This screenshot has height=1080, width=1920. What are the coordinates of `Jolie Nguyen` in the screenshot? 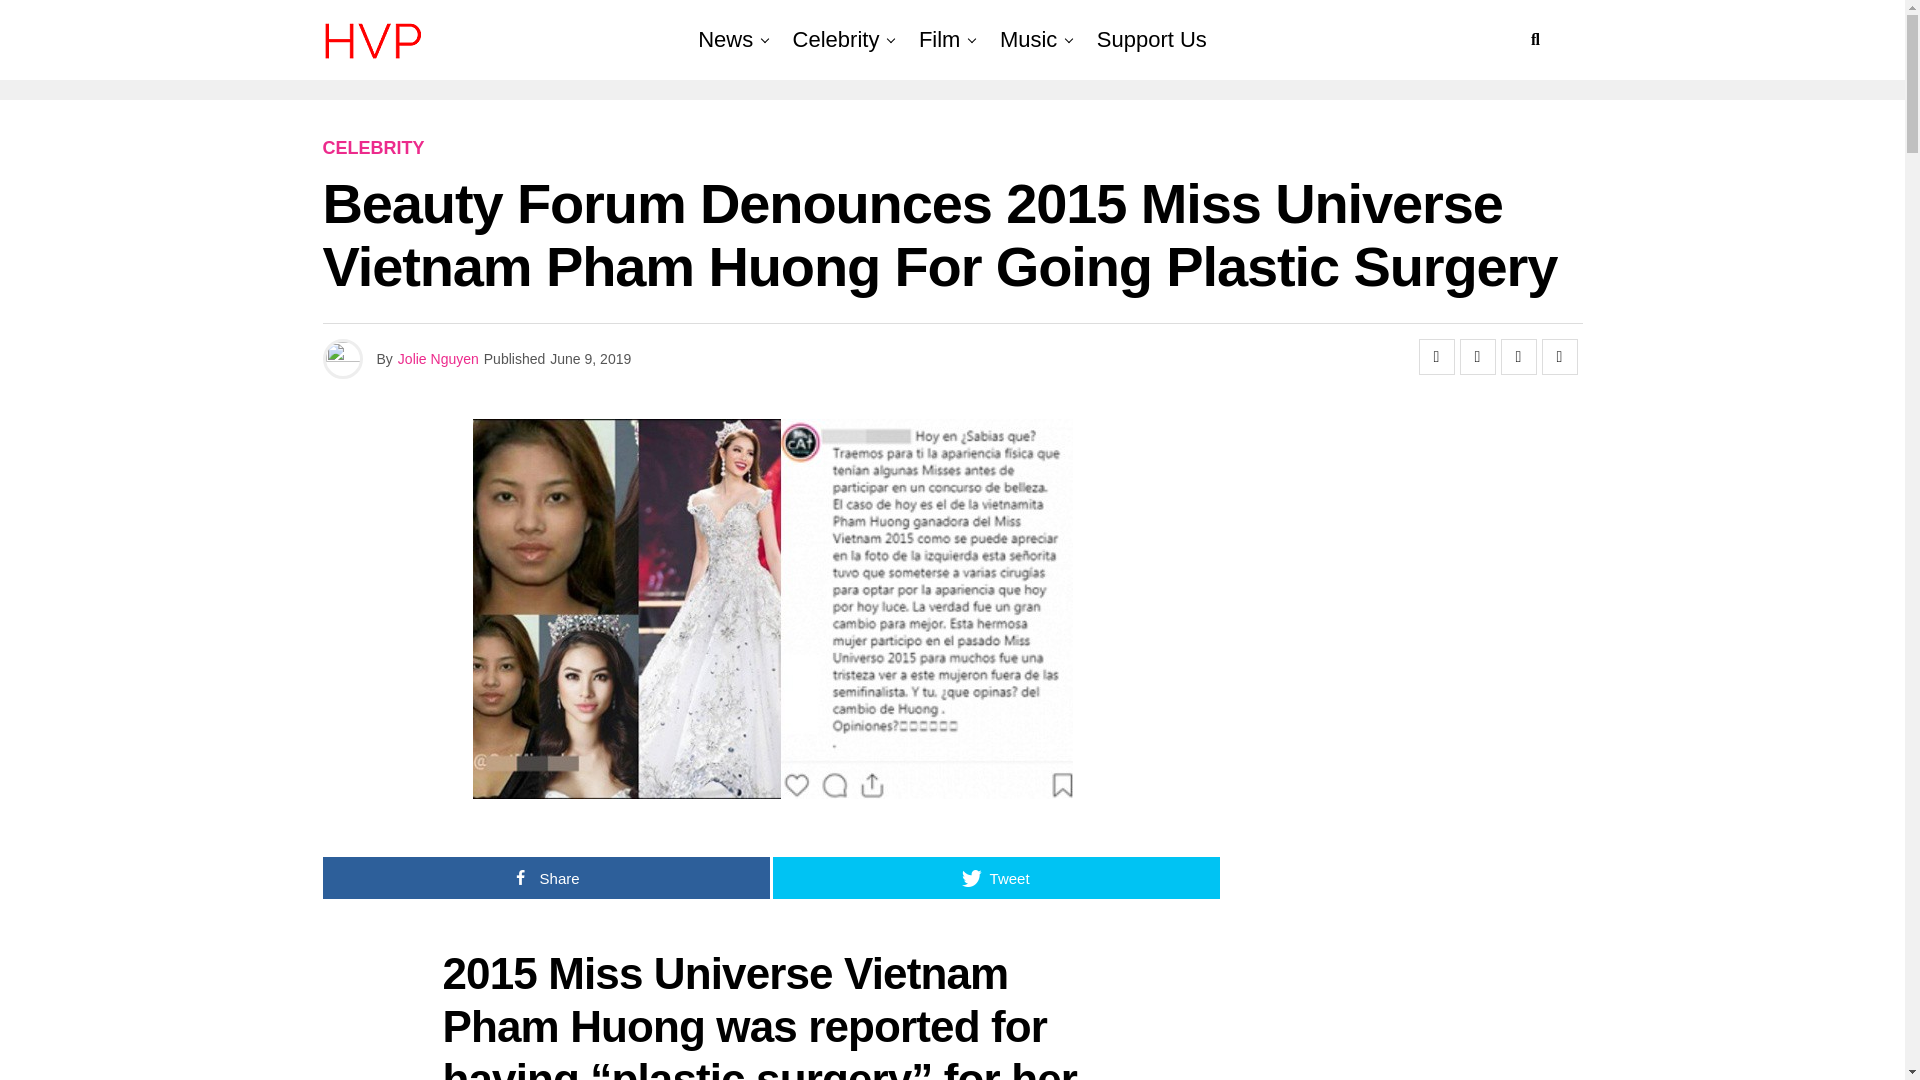 It's located at (438, 359).